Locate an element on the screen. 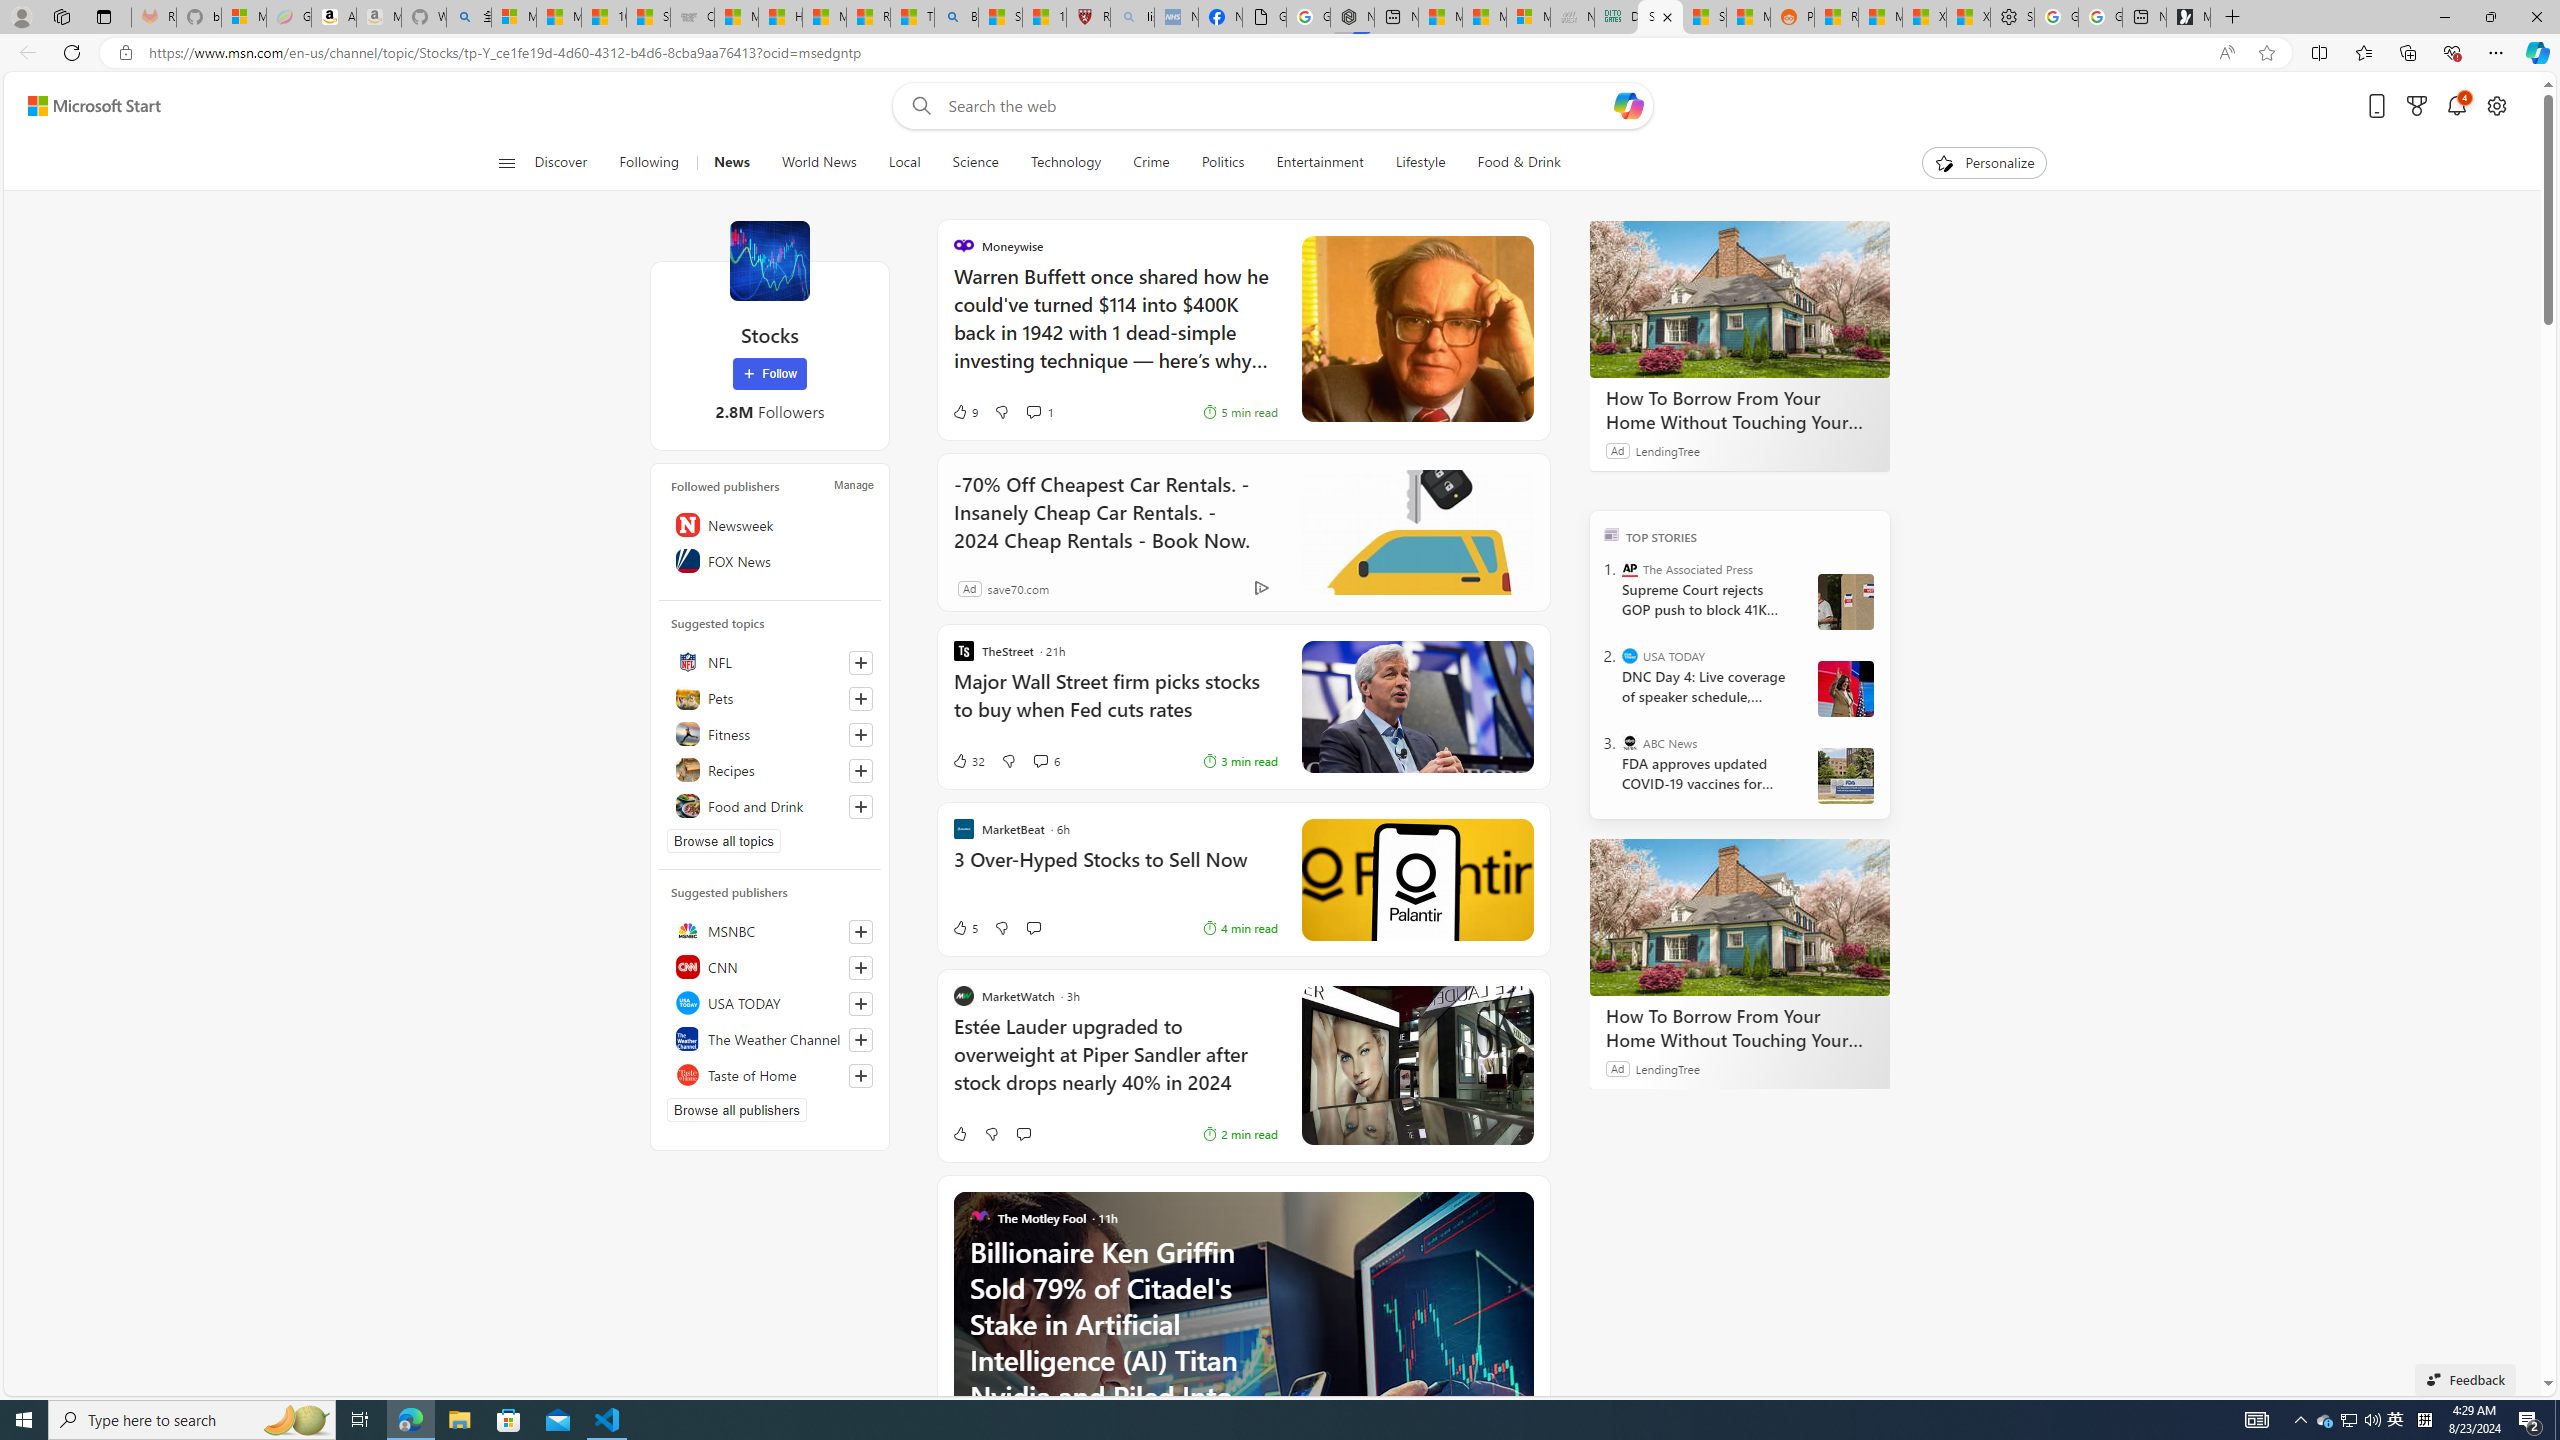 This screenshot has width=2560, height=1440. TOP is located at coordinates (1612, 533).